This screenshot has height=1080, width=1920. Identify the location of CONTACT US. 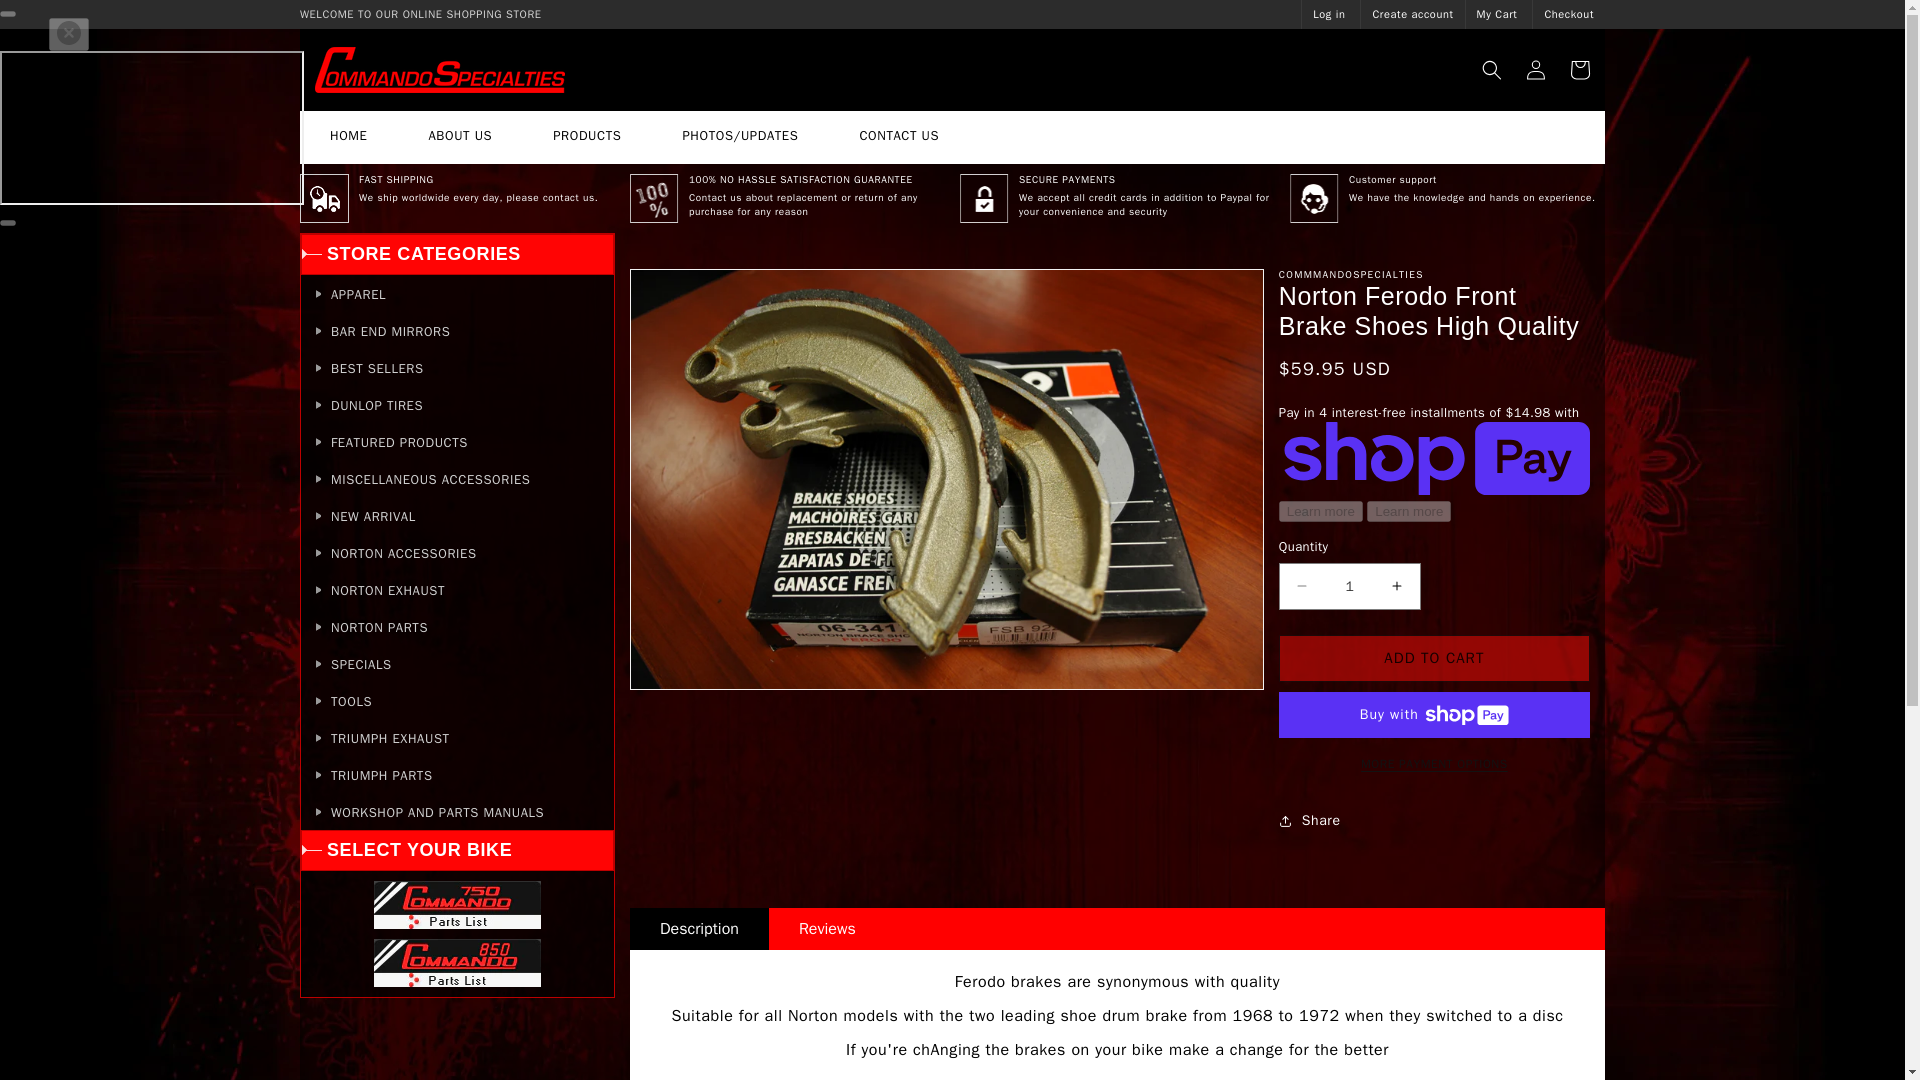
(899, 138).